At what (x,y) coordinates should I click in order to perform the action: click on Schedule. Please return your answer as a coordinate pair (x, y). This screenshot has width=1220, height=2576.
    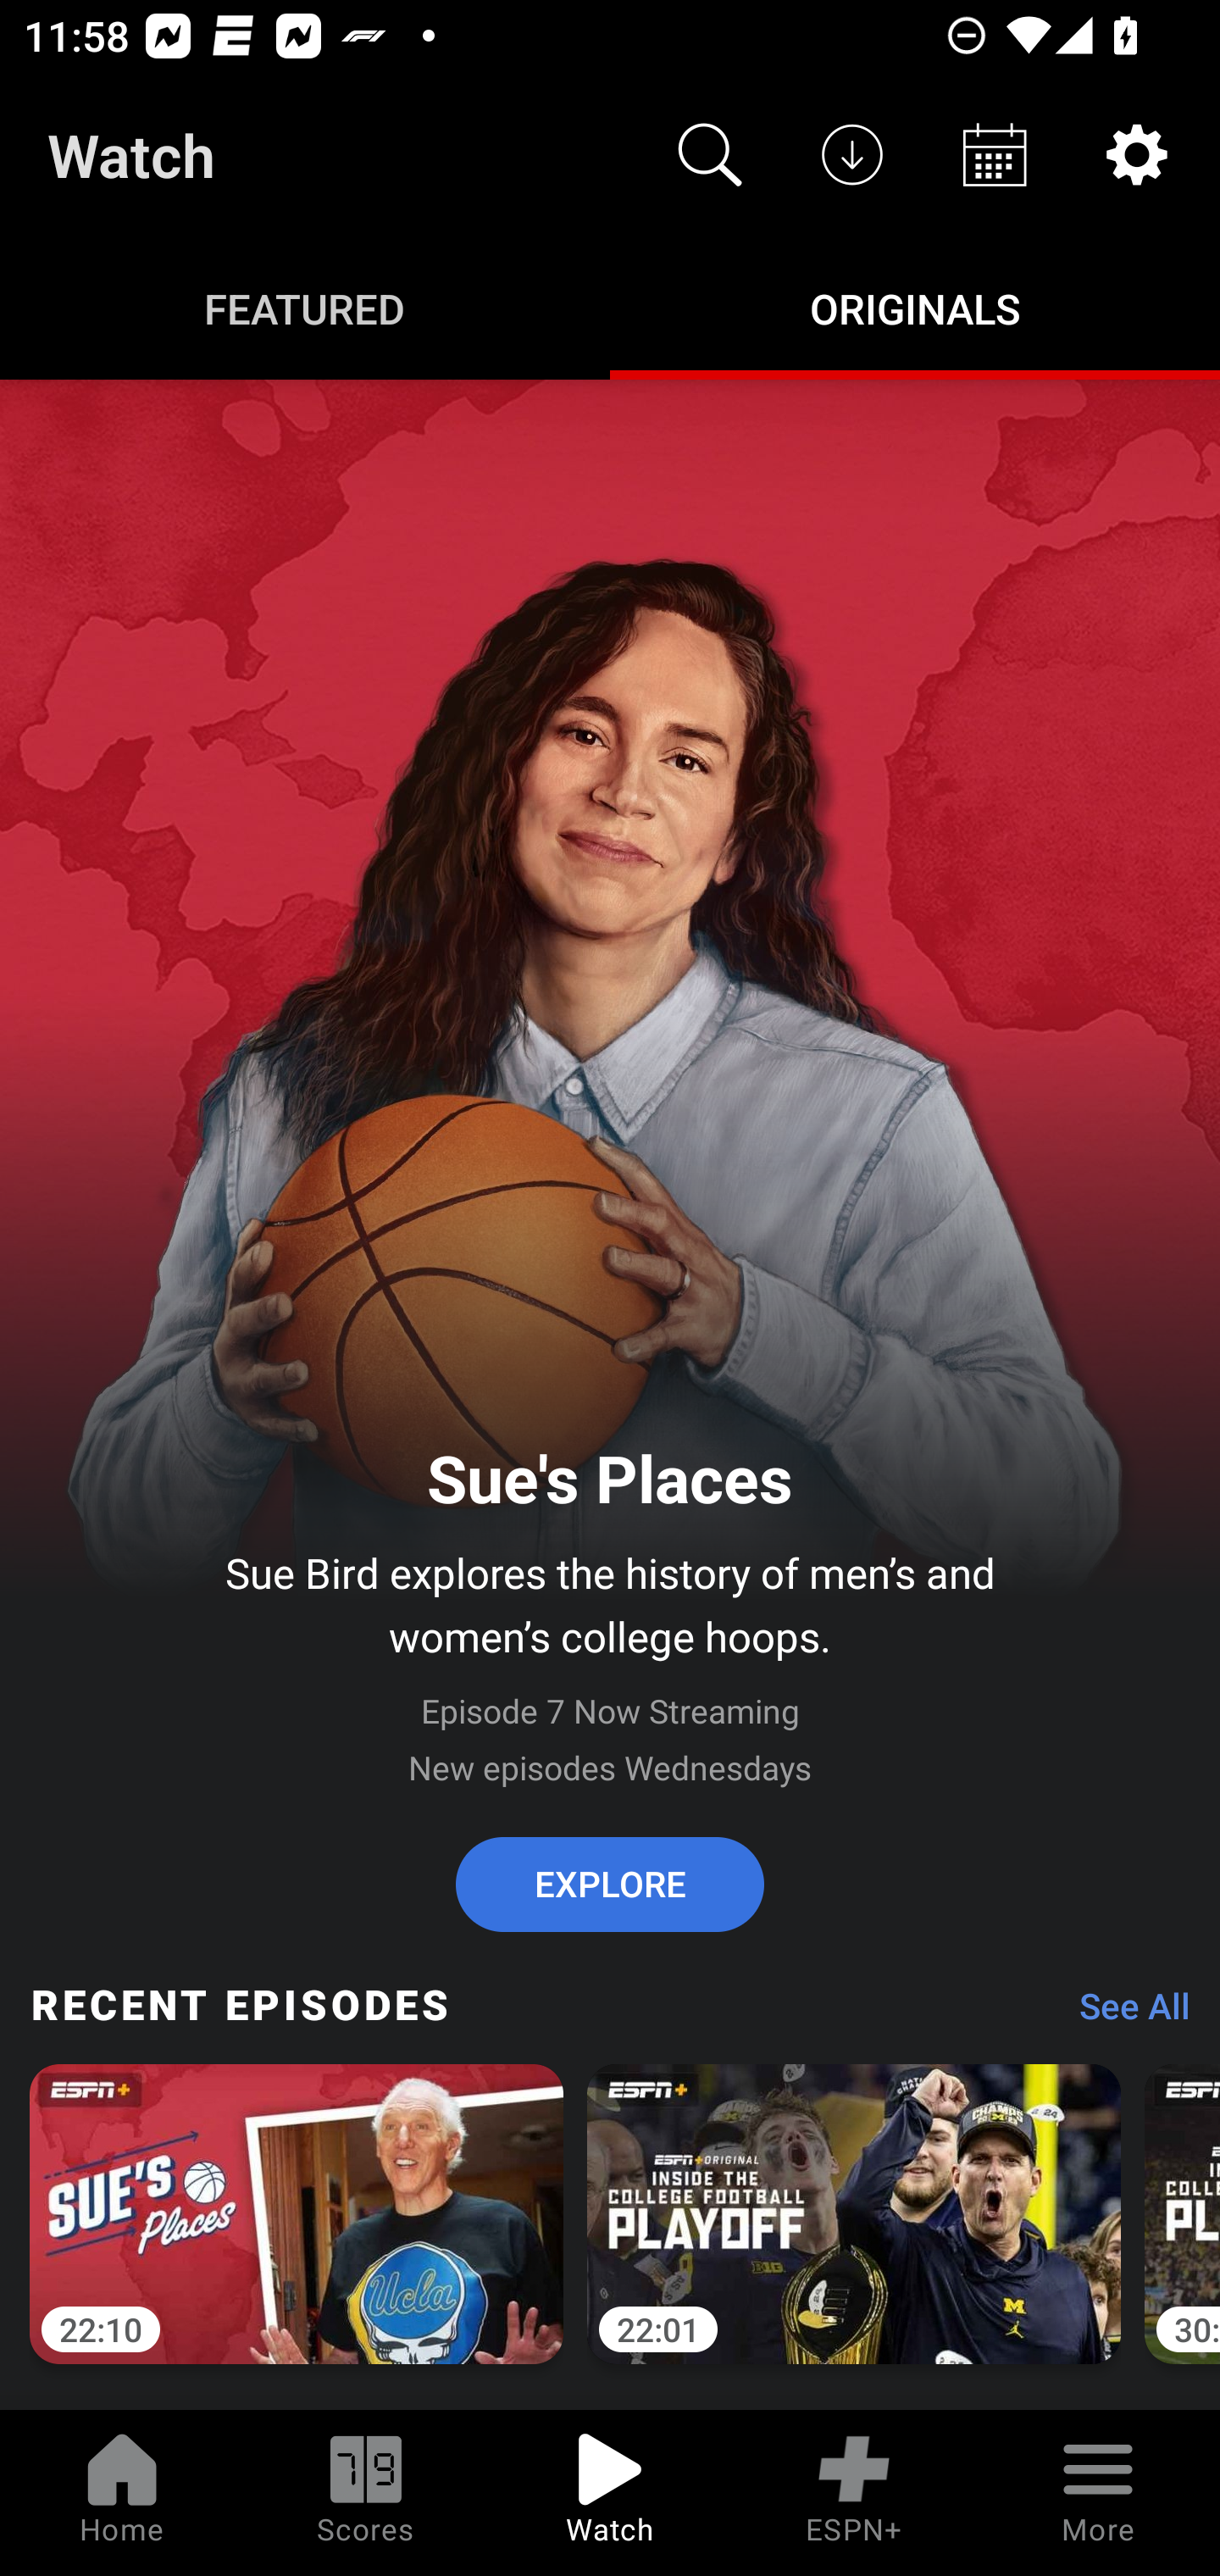
    Looking at the image, I should click on (995, 154).